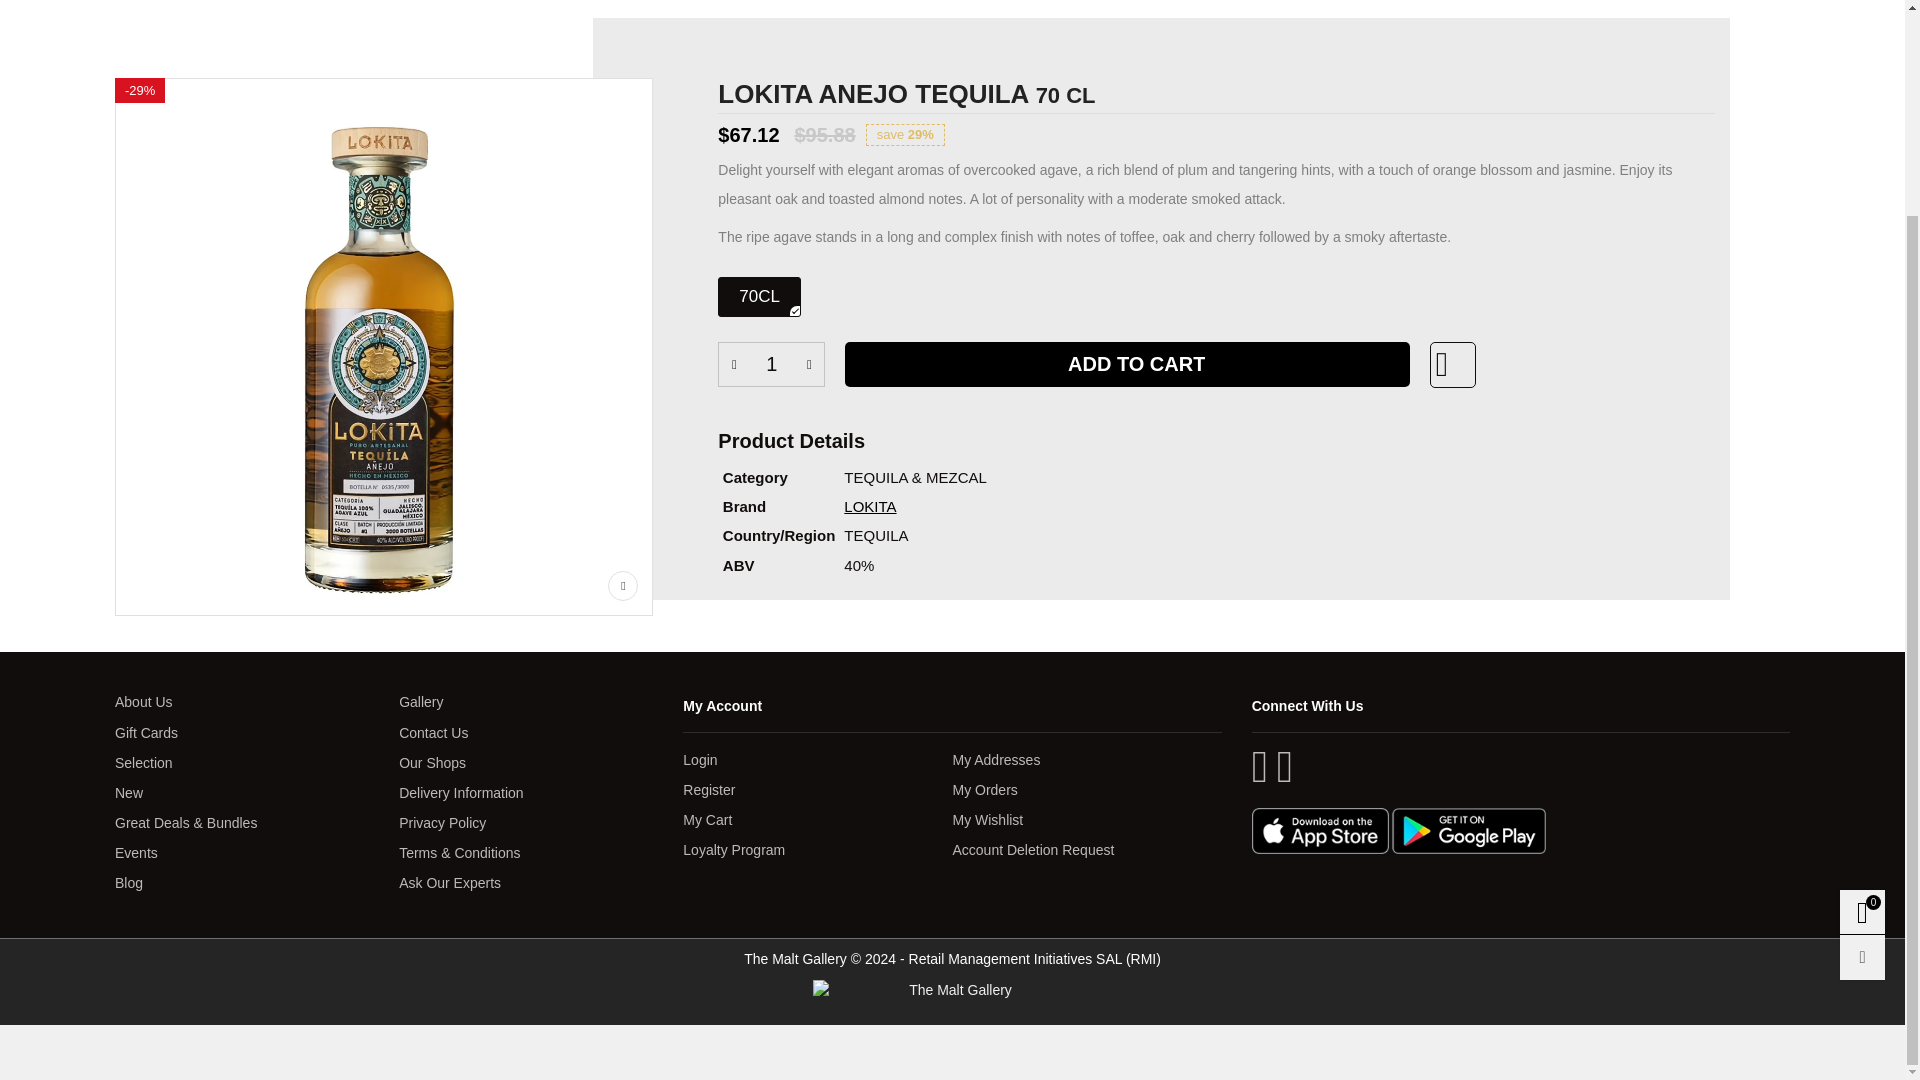 The height and width of the screenshot is (1080, 1920). Describe the element at coordinates (771, 364) in the screenshot. I see `1` at that location.